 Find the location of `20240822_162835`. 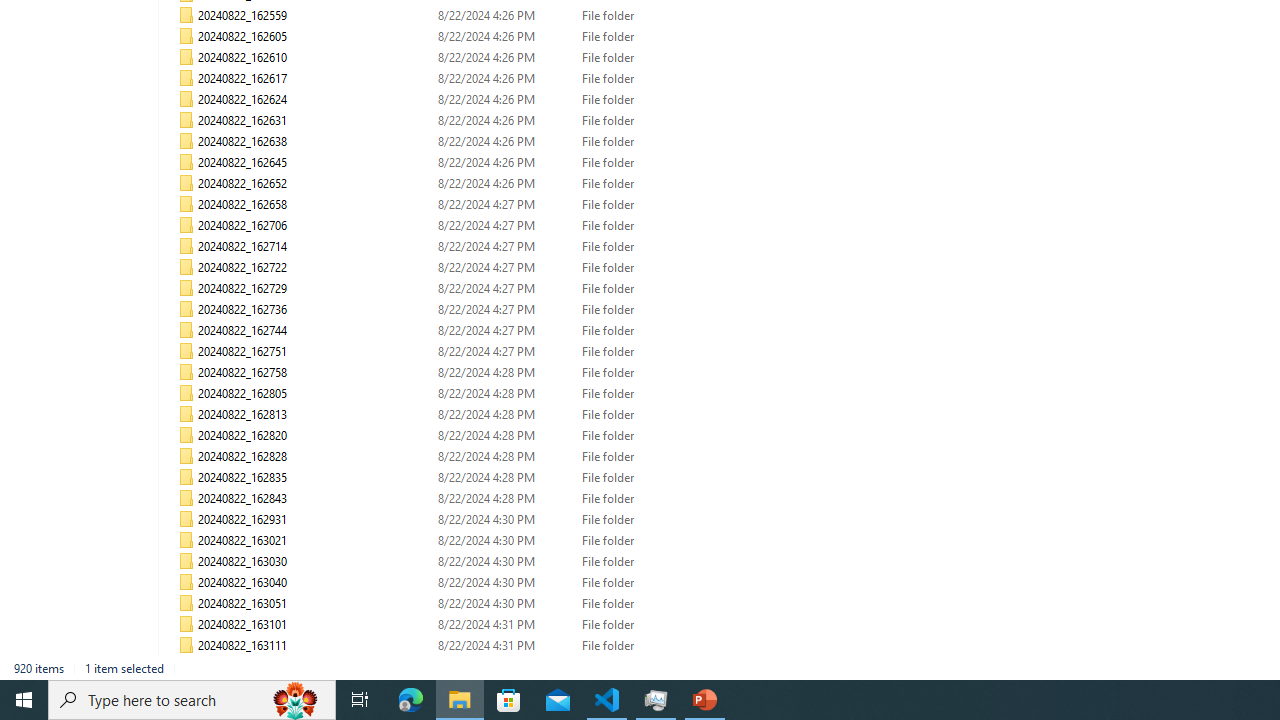

20240822_162835 is located at coordinates (472, 478).